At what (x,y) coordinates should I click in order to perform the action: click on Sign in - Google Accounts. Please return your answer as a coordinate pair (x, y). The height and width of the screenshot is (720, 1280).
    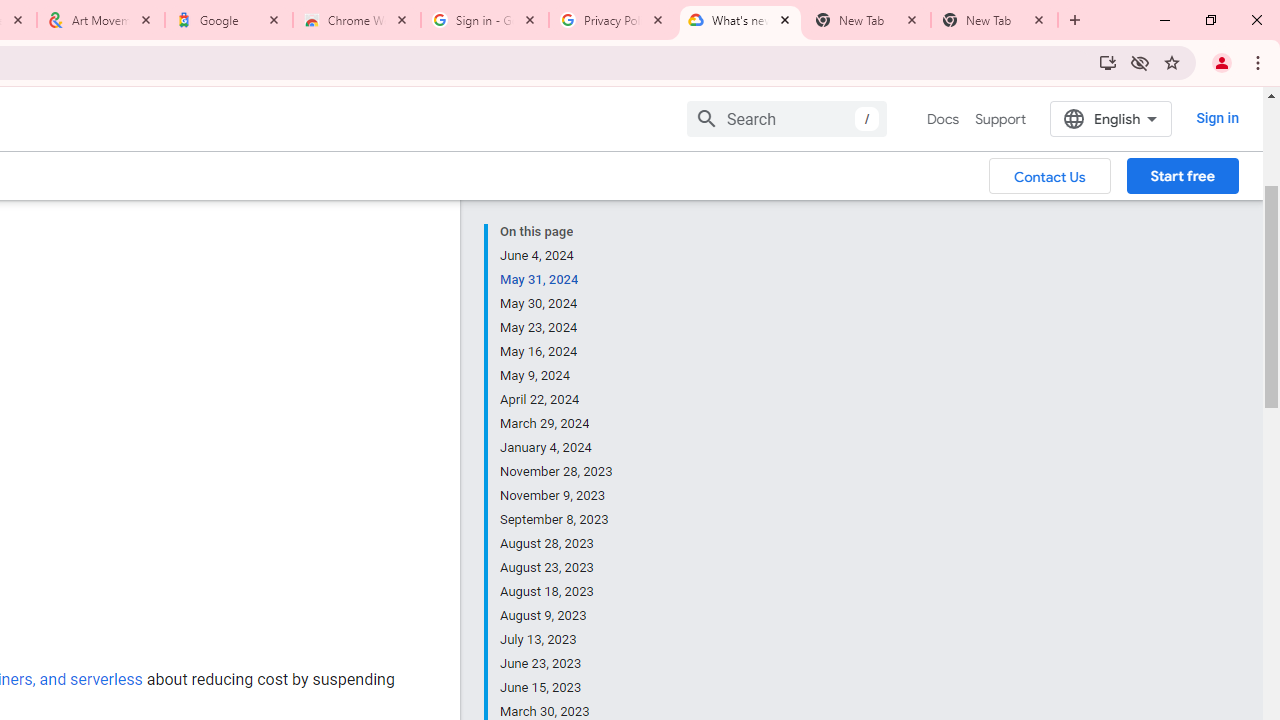
    Looking at the image, I should click on (485, 20).